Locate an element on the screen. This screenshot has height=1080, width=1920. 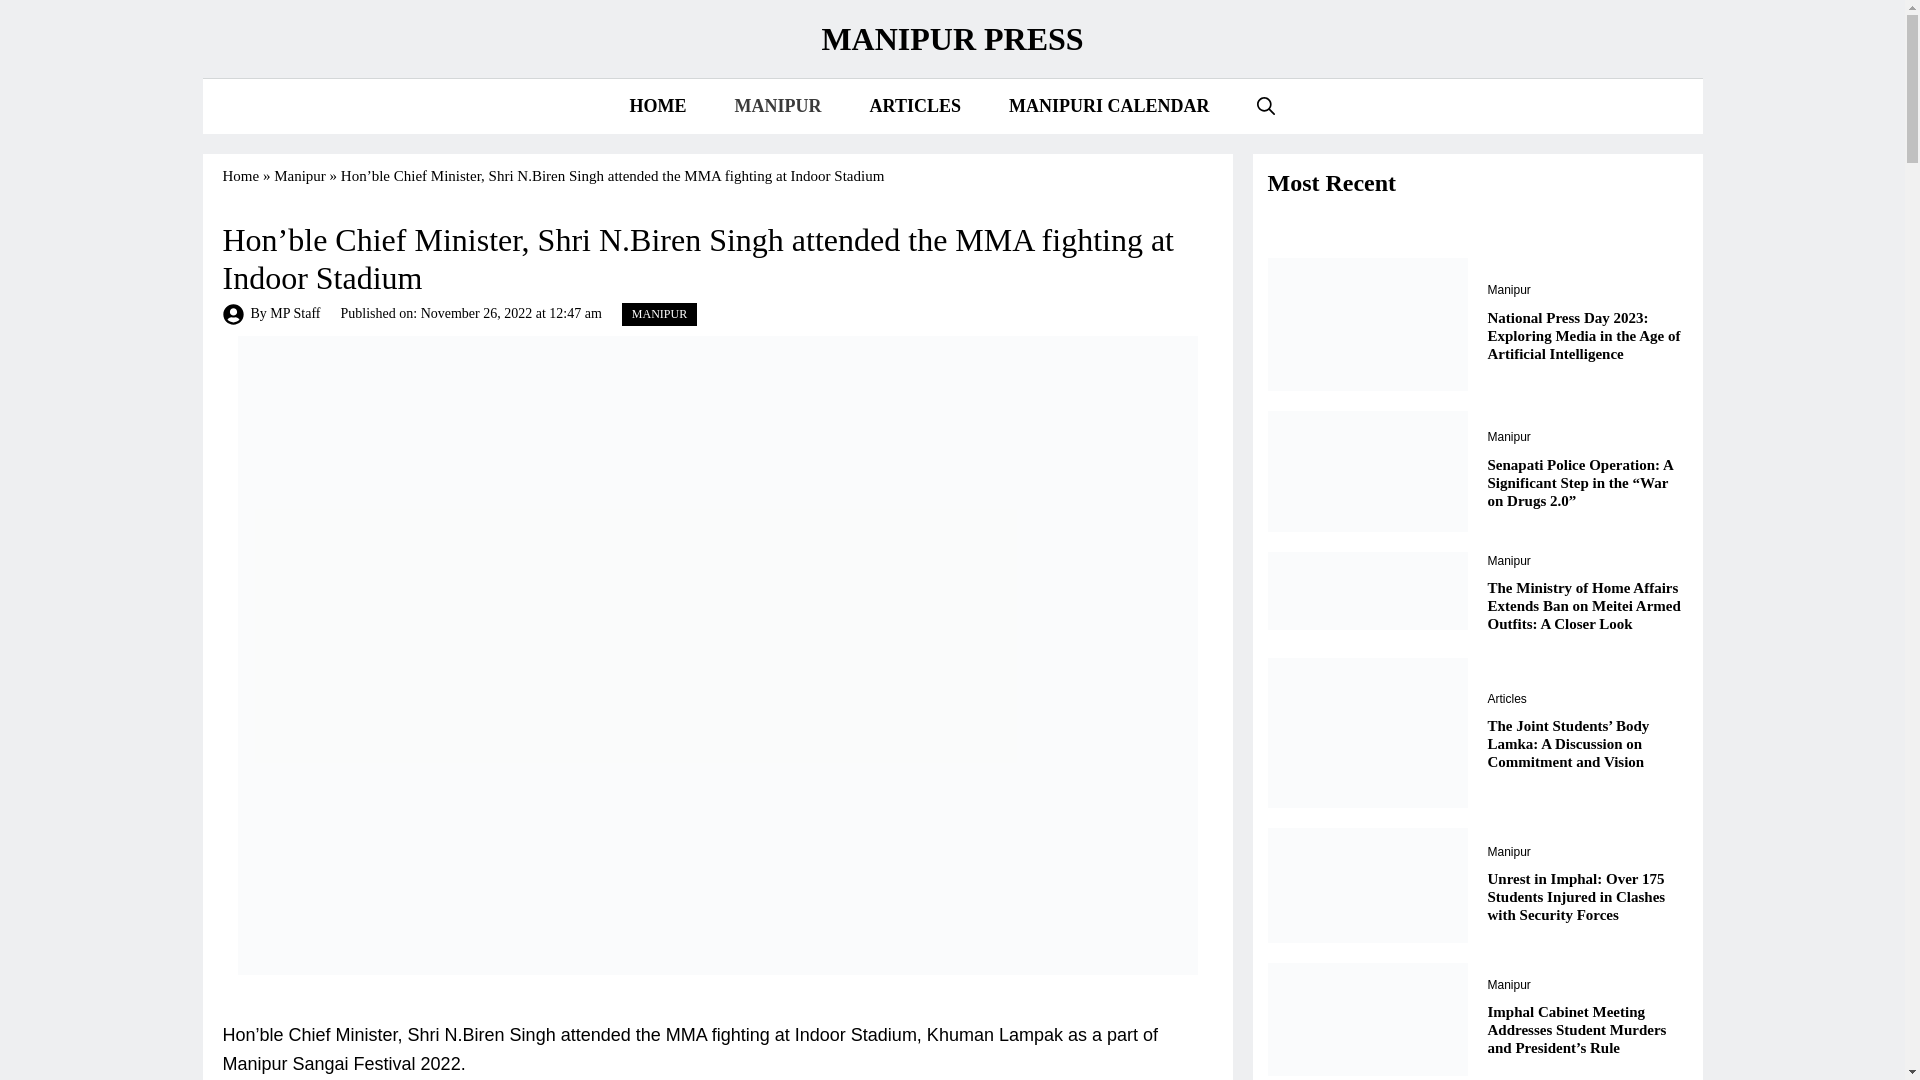
HOME is located at coordinates (658, 106).